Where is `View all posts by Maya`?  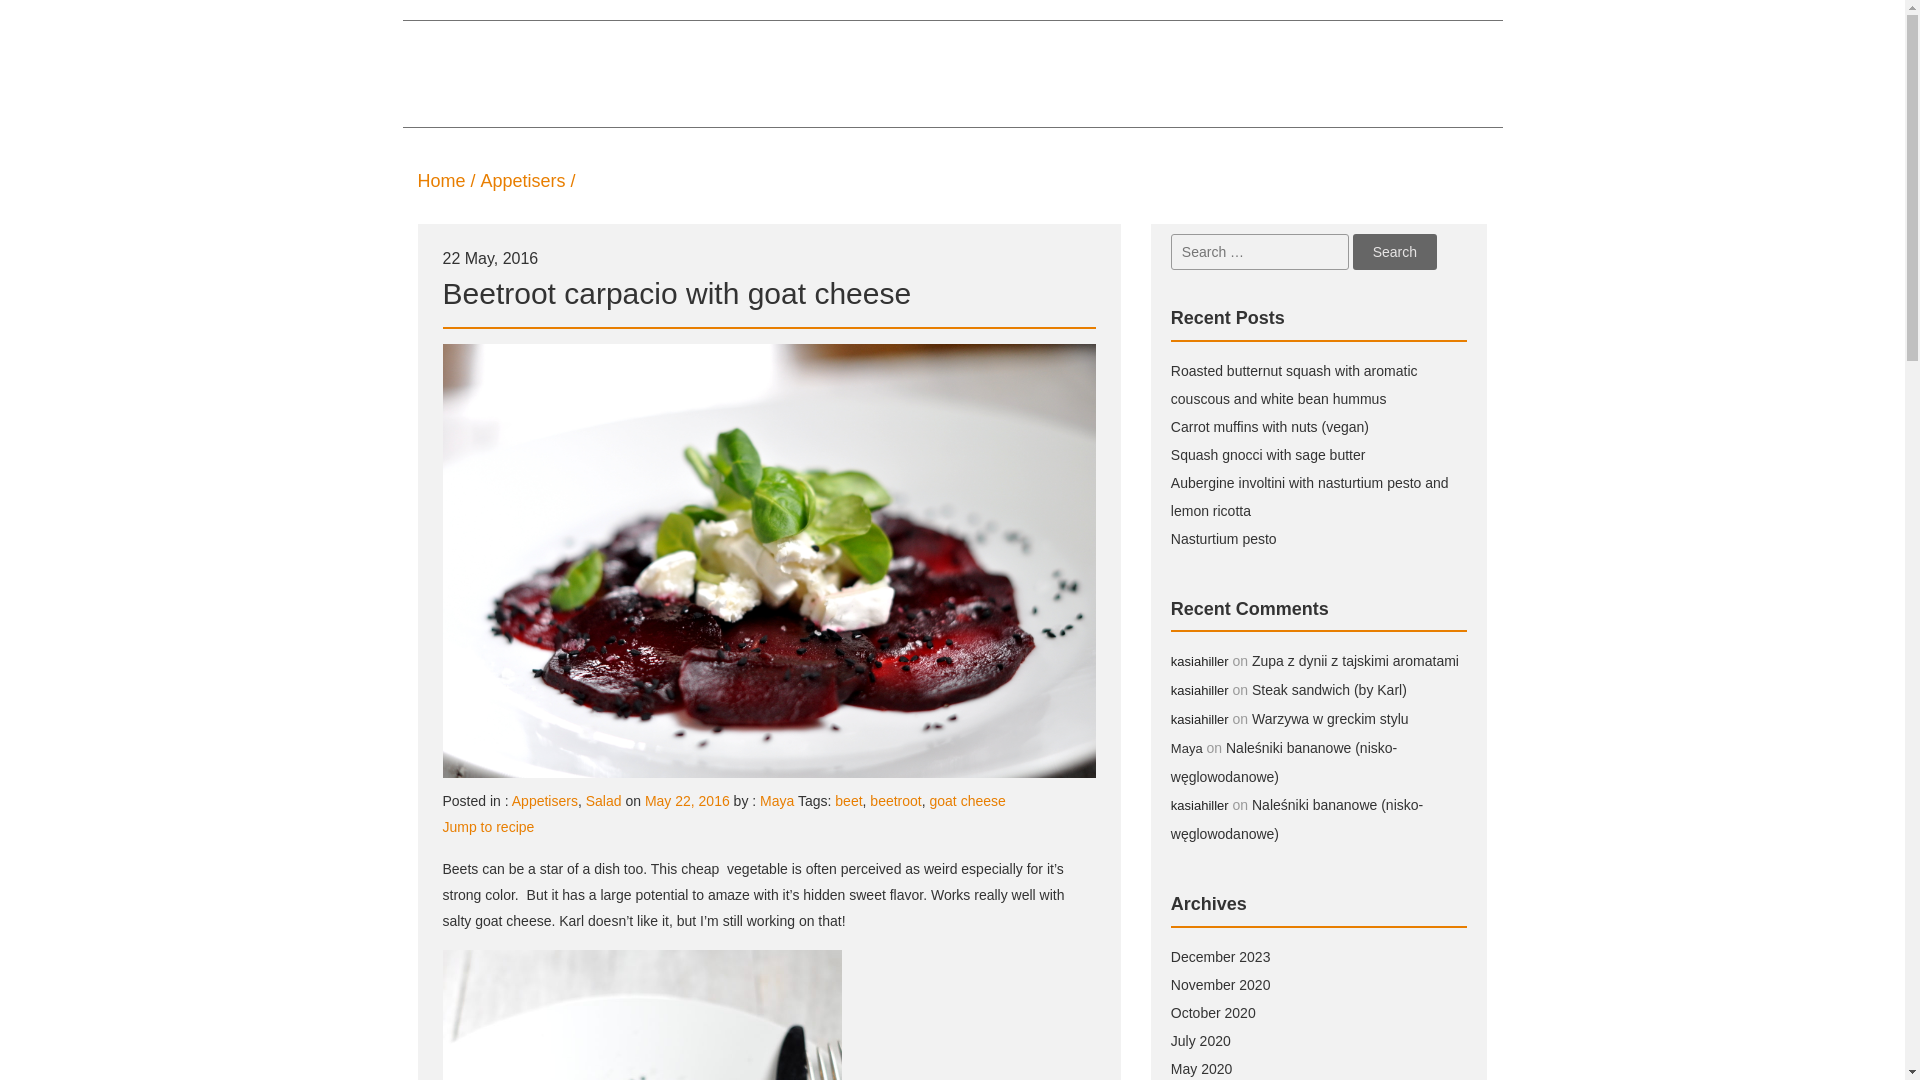 View all posts by Maya is located at coordinates (777, 800).